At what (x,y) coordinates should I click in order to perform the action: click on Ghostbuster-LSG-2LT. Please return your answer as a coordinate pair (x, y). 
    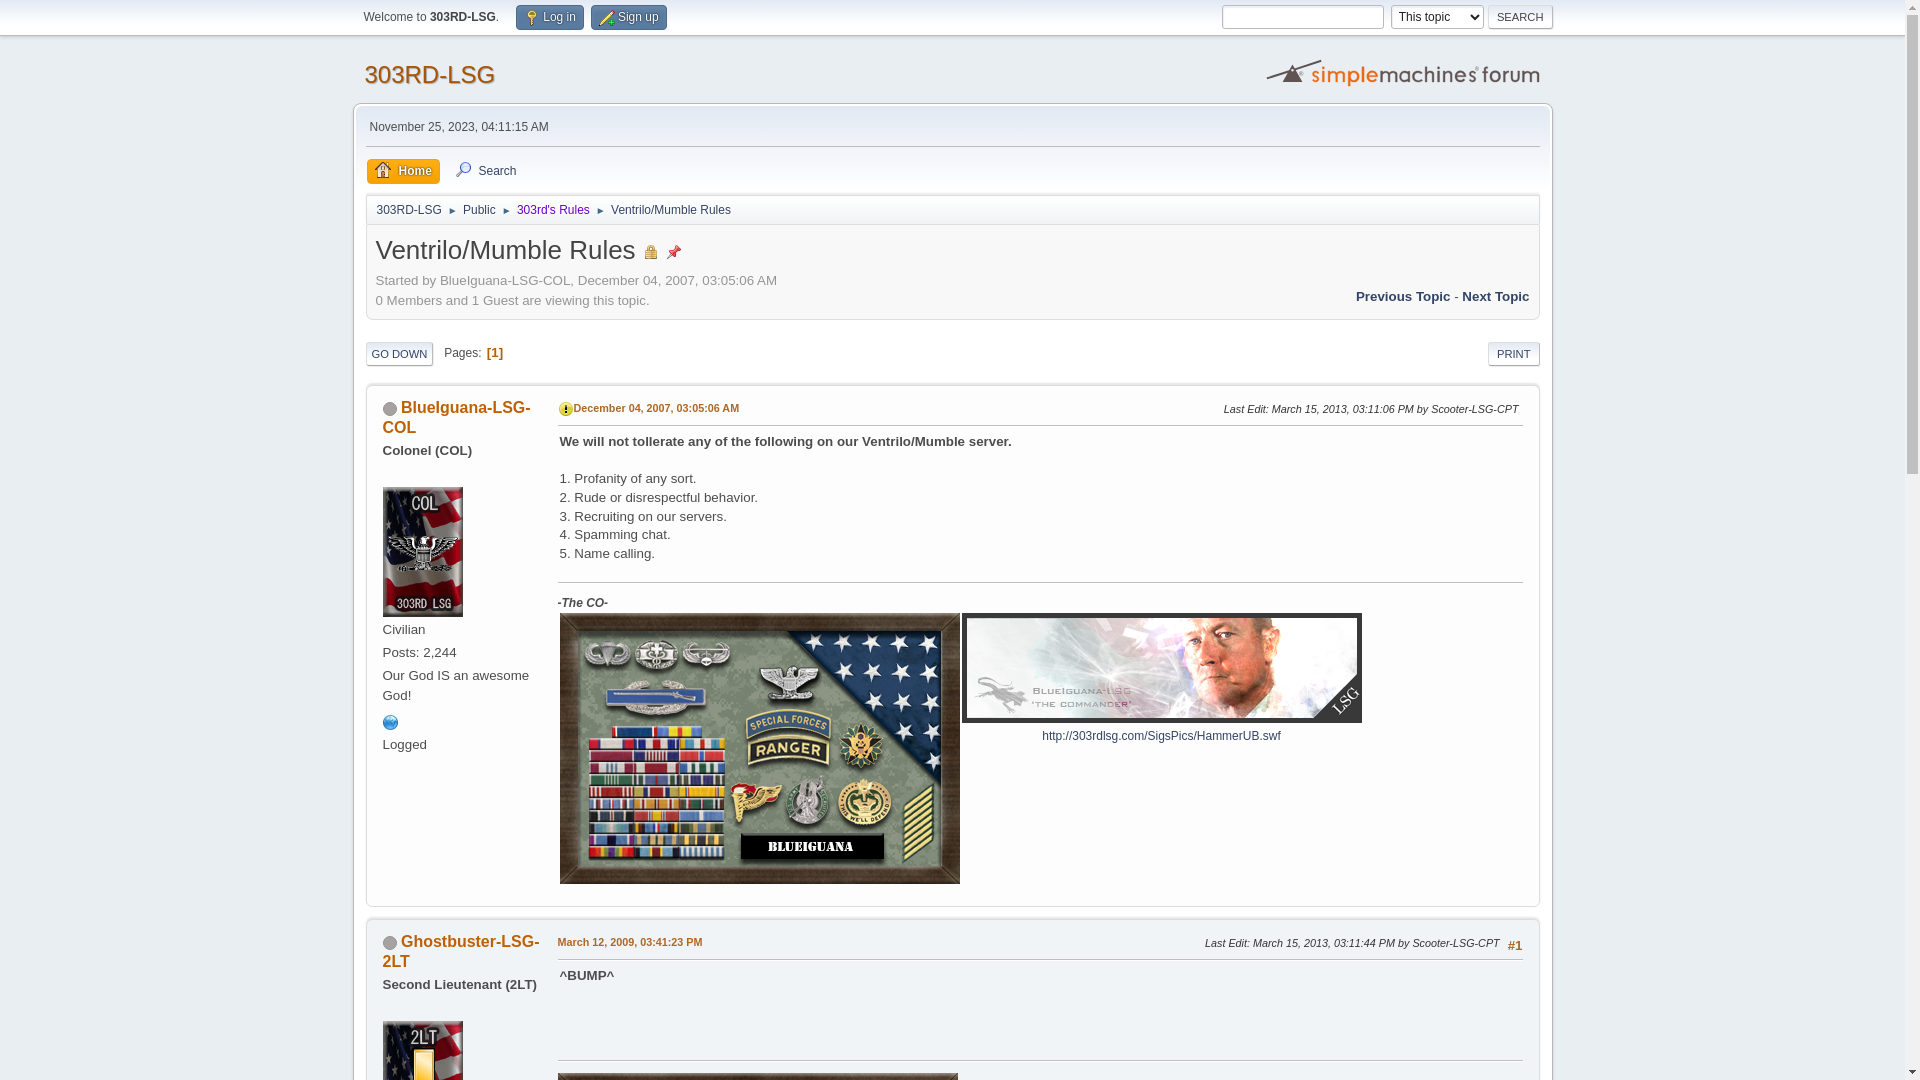
    Looking at the image, I should click on (460, 952).